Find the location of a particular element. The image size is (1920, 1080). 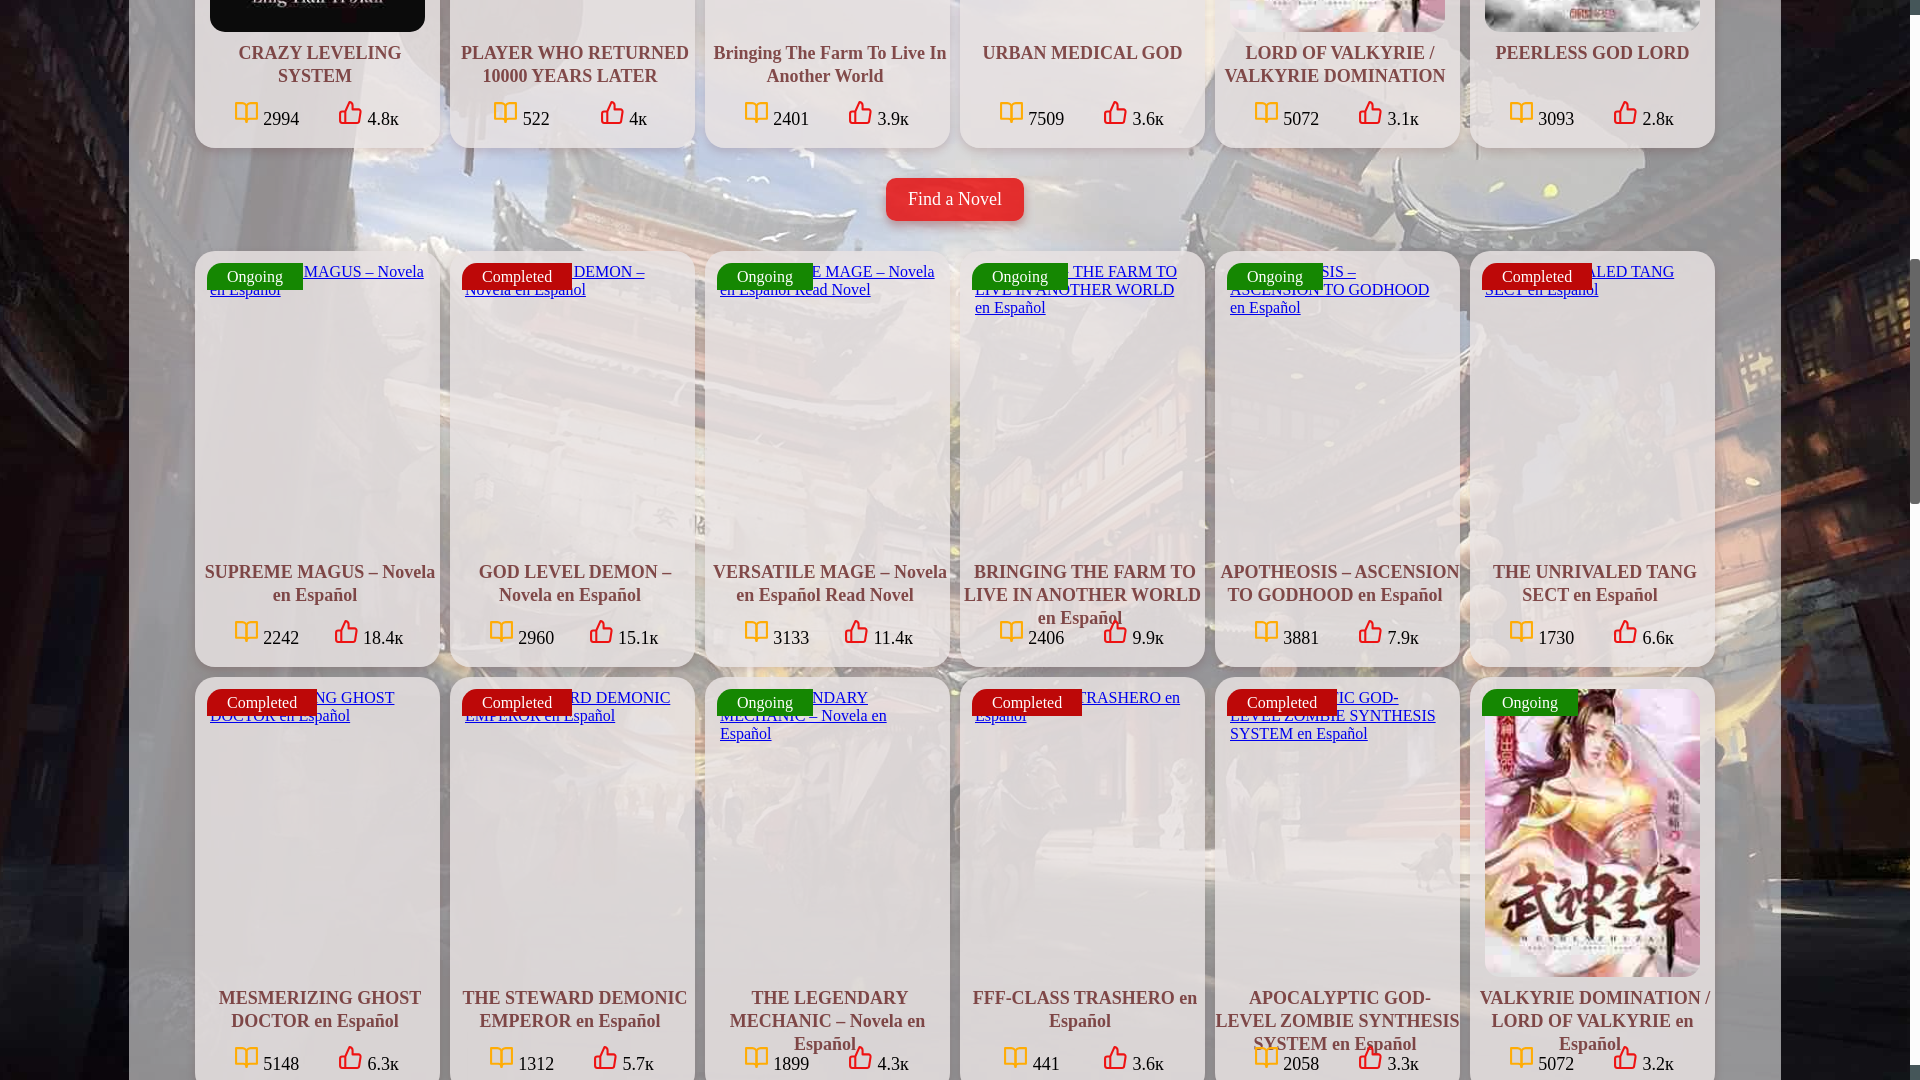

Liked 7910 people - JOIN! is located at coordinates (1387, 634).